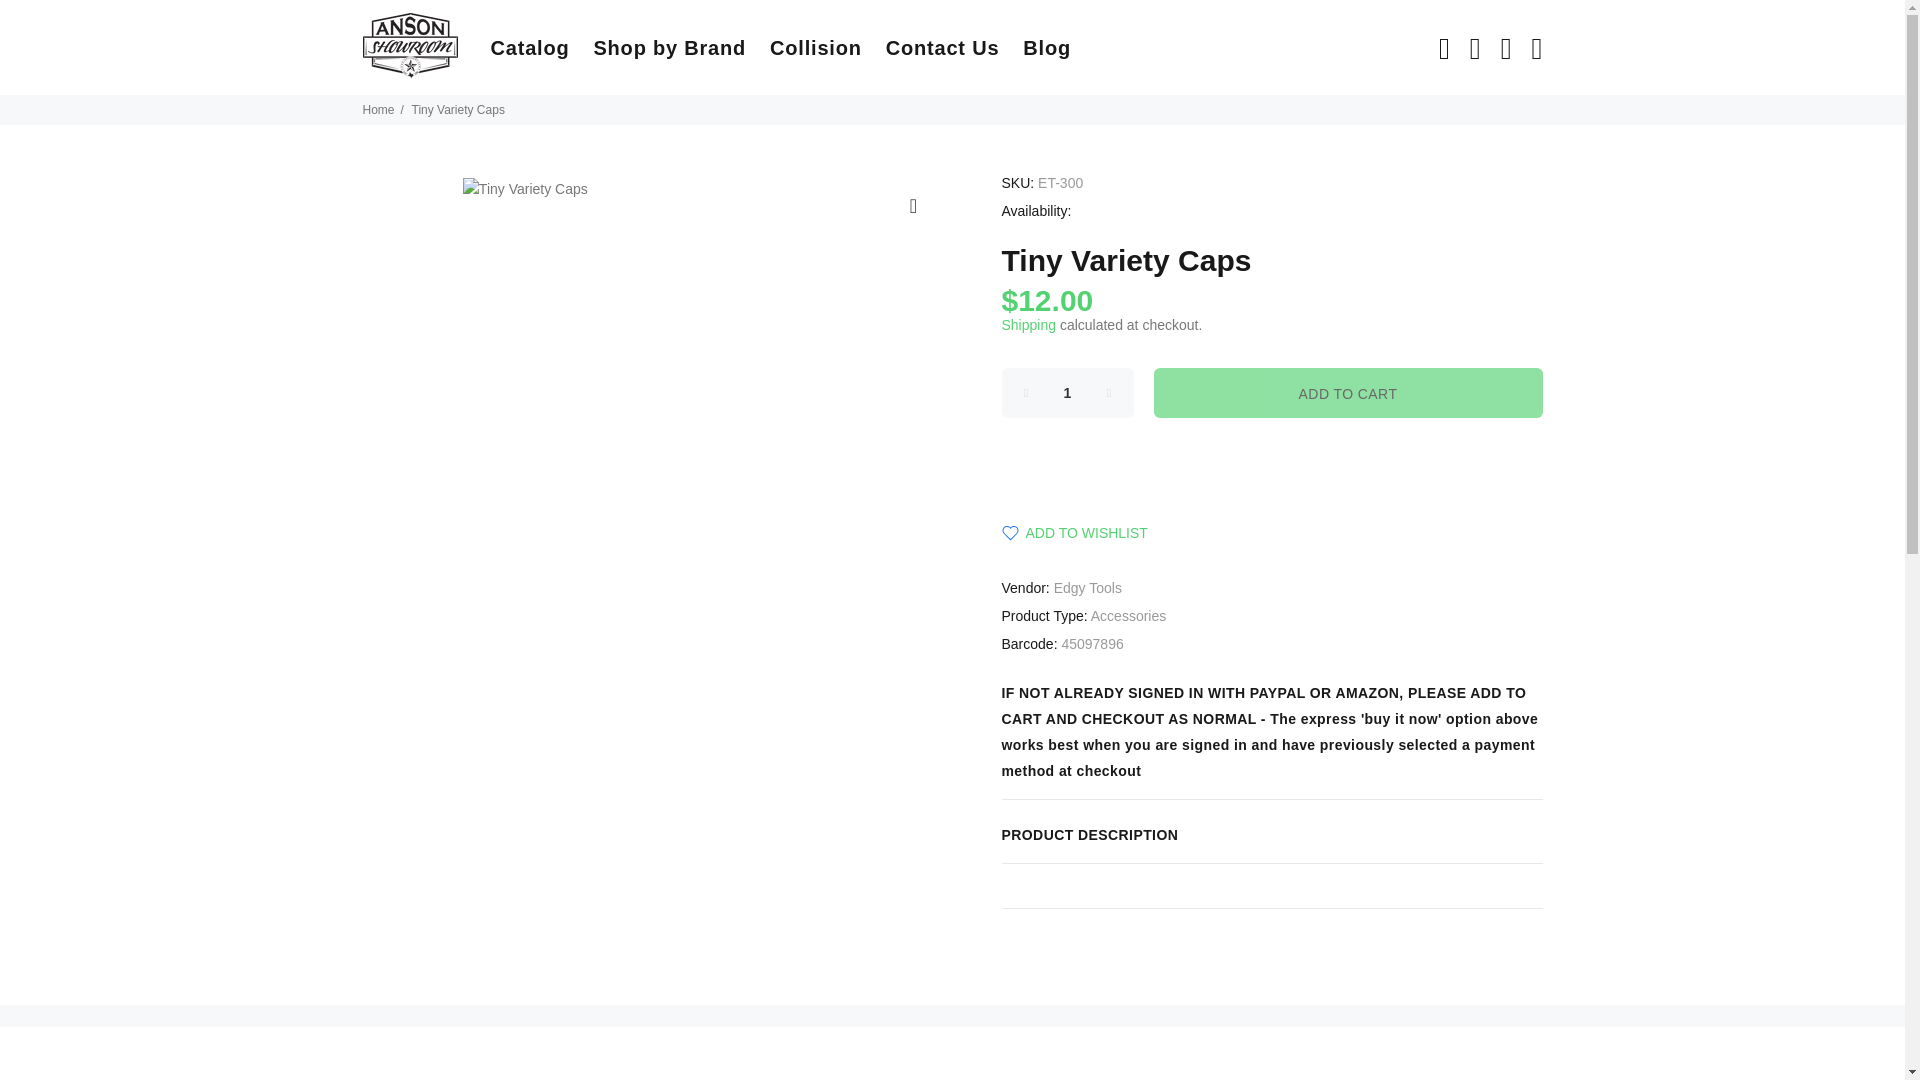 The height and width of the screenshot is (1080, 1920). I want to click on Social Login Google One Tap, so click(1695, 159).